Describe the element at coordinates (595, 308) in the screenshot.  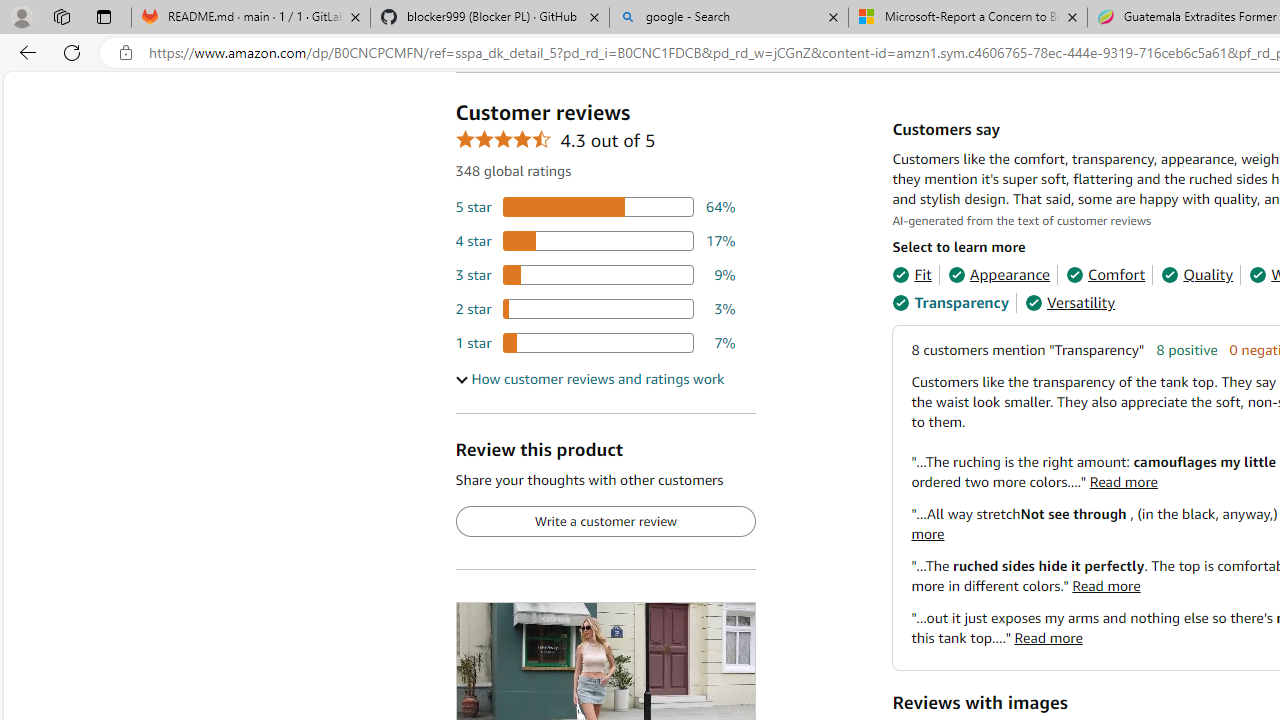
I see `3 percent of reviews have 2 stars` at that location.